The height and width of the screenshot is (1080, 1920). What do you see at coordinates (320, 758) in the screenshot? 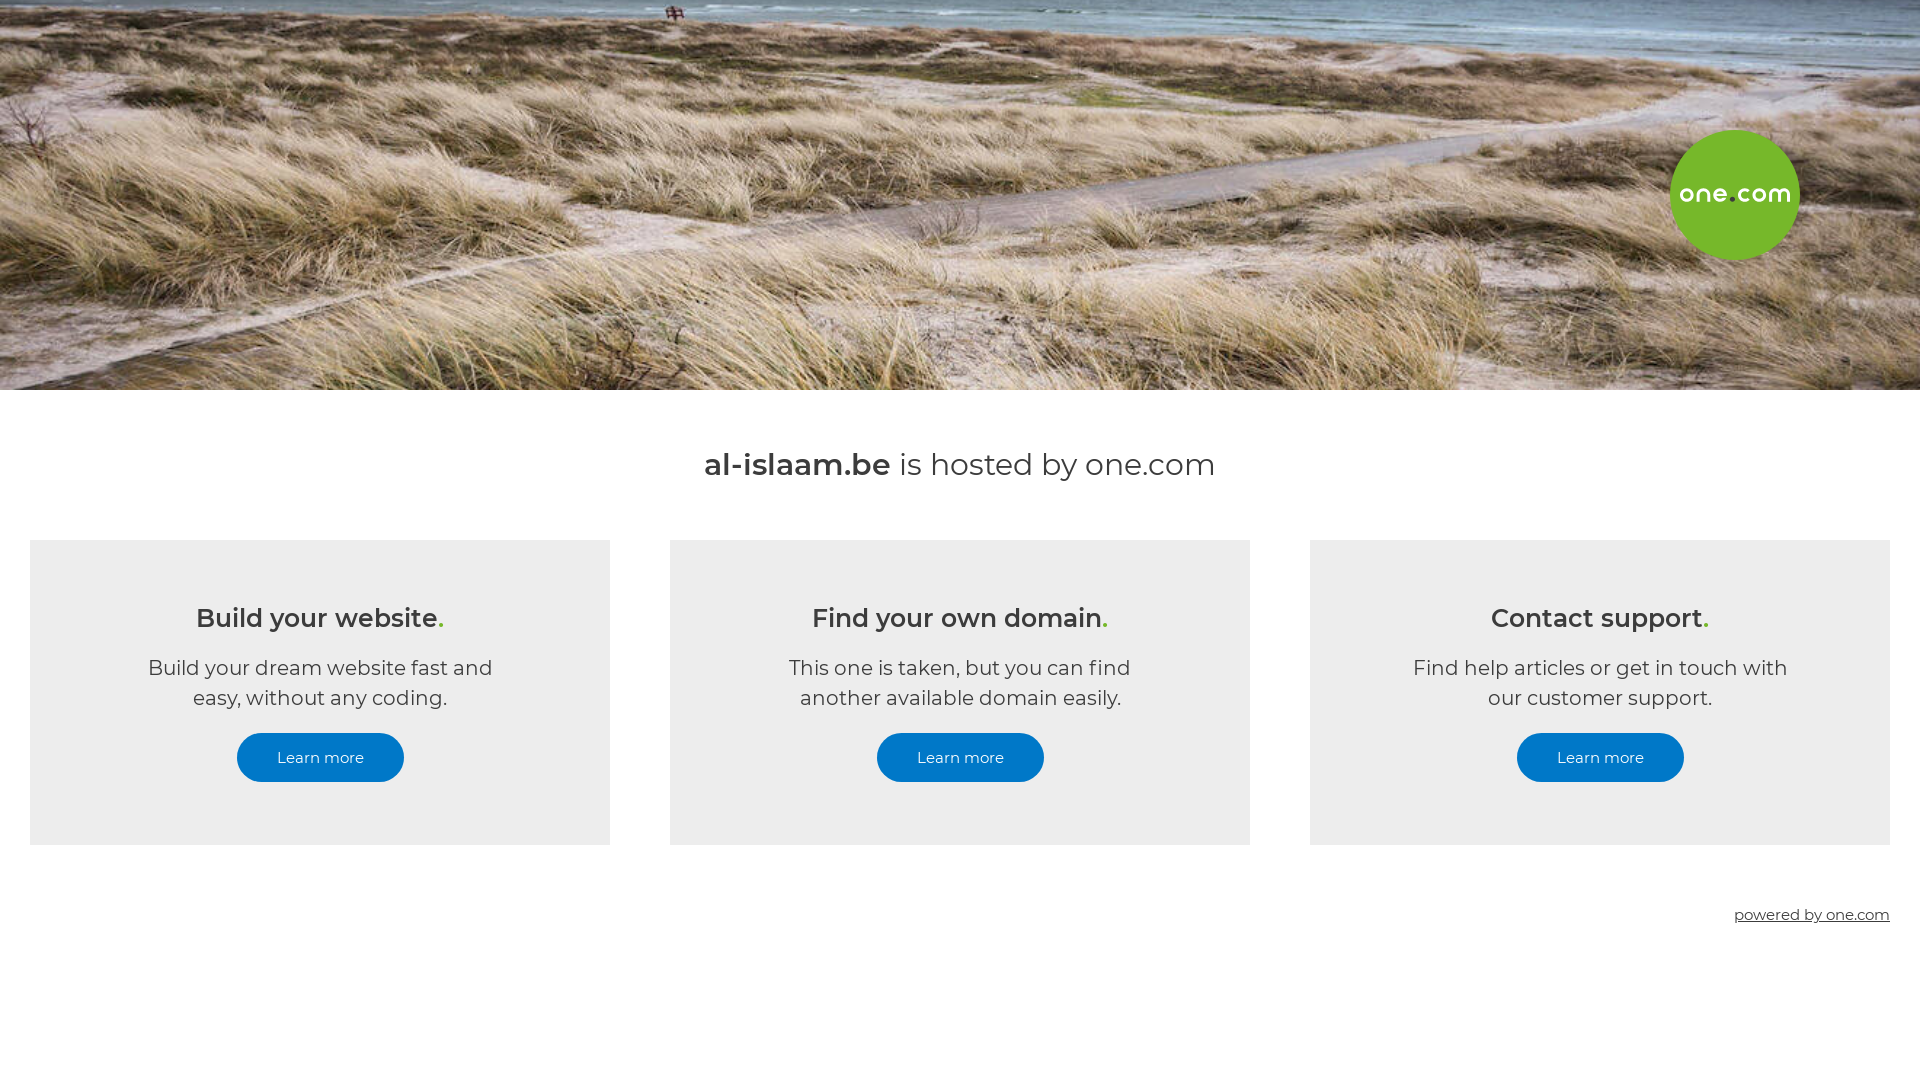
I see `Learn more` at bounding box center [320, 758].